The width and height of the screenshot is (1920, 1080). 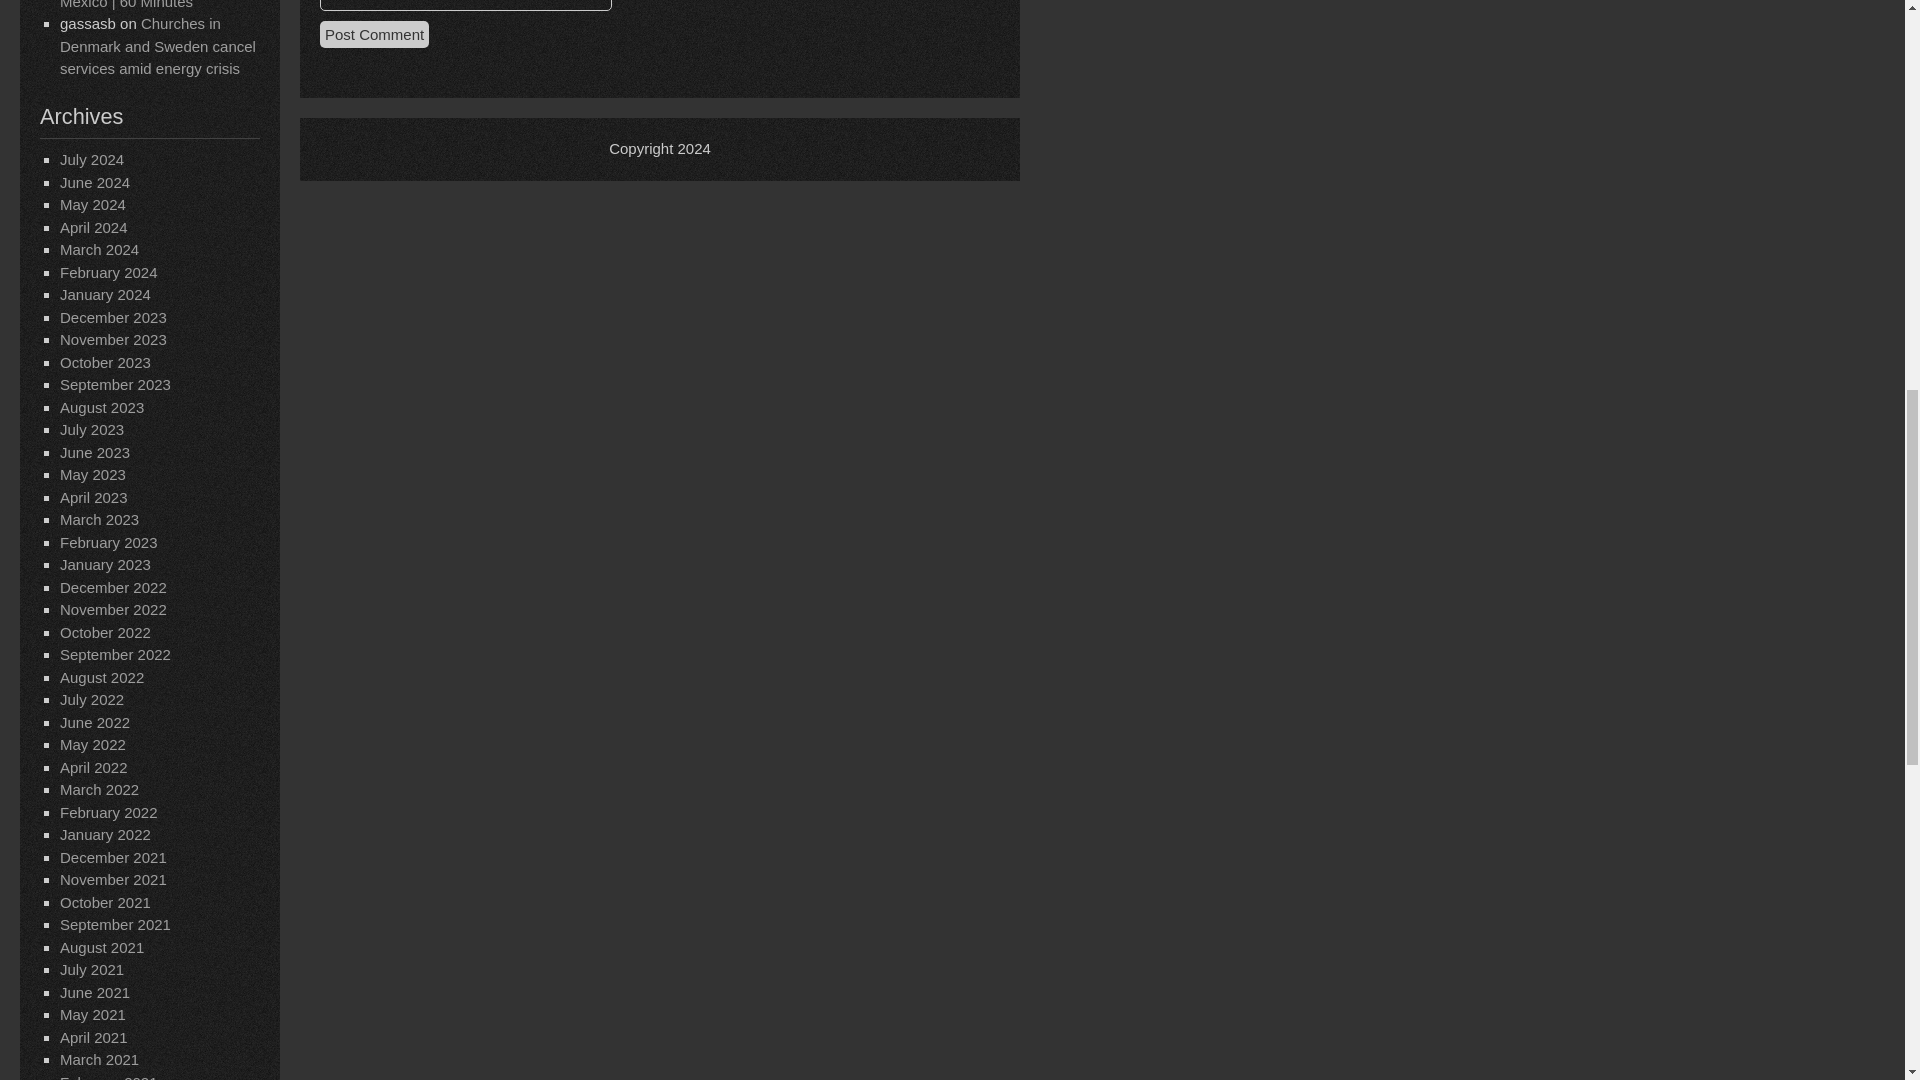 I want to click on May 2024, so click(x=92, y=204).